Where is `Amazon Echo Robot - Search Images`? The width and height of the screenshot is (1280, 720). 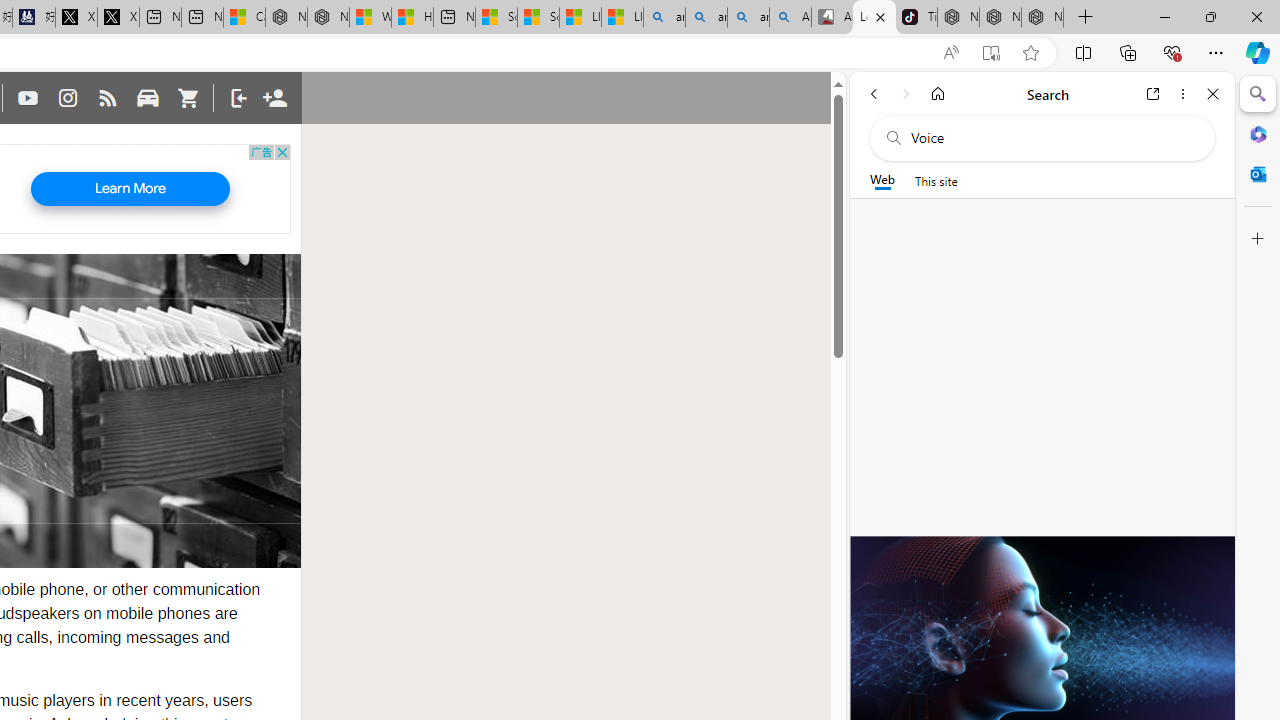
Amazon Echo Robot - Search Images is located at coordinates (790, 18).